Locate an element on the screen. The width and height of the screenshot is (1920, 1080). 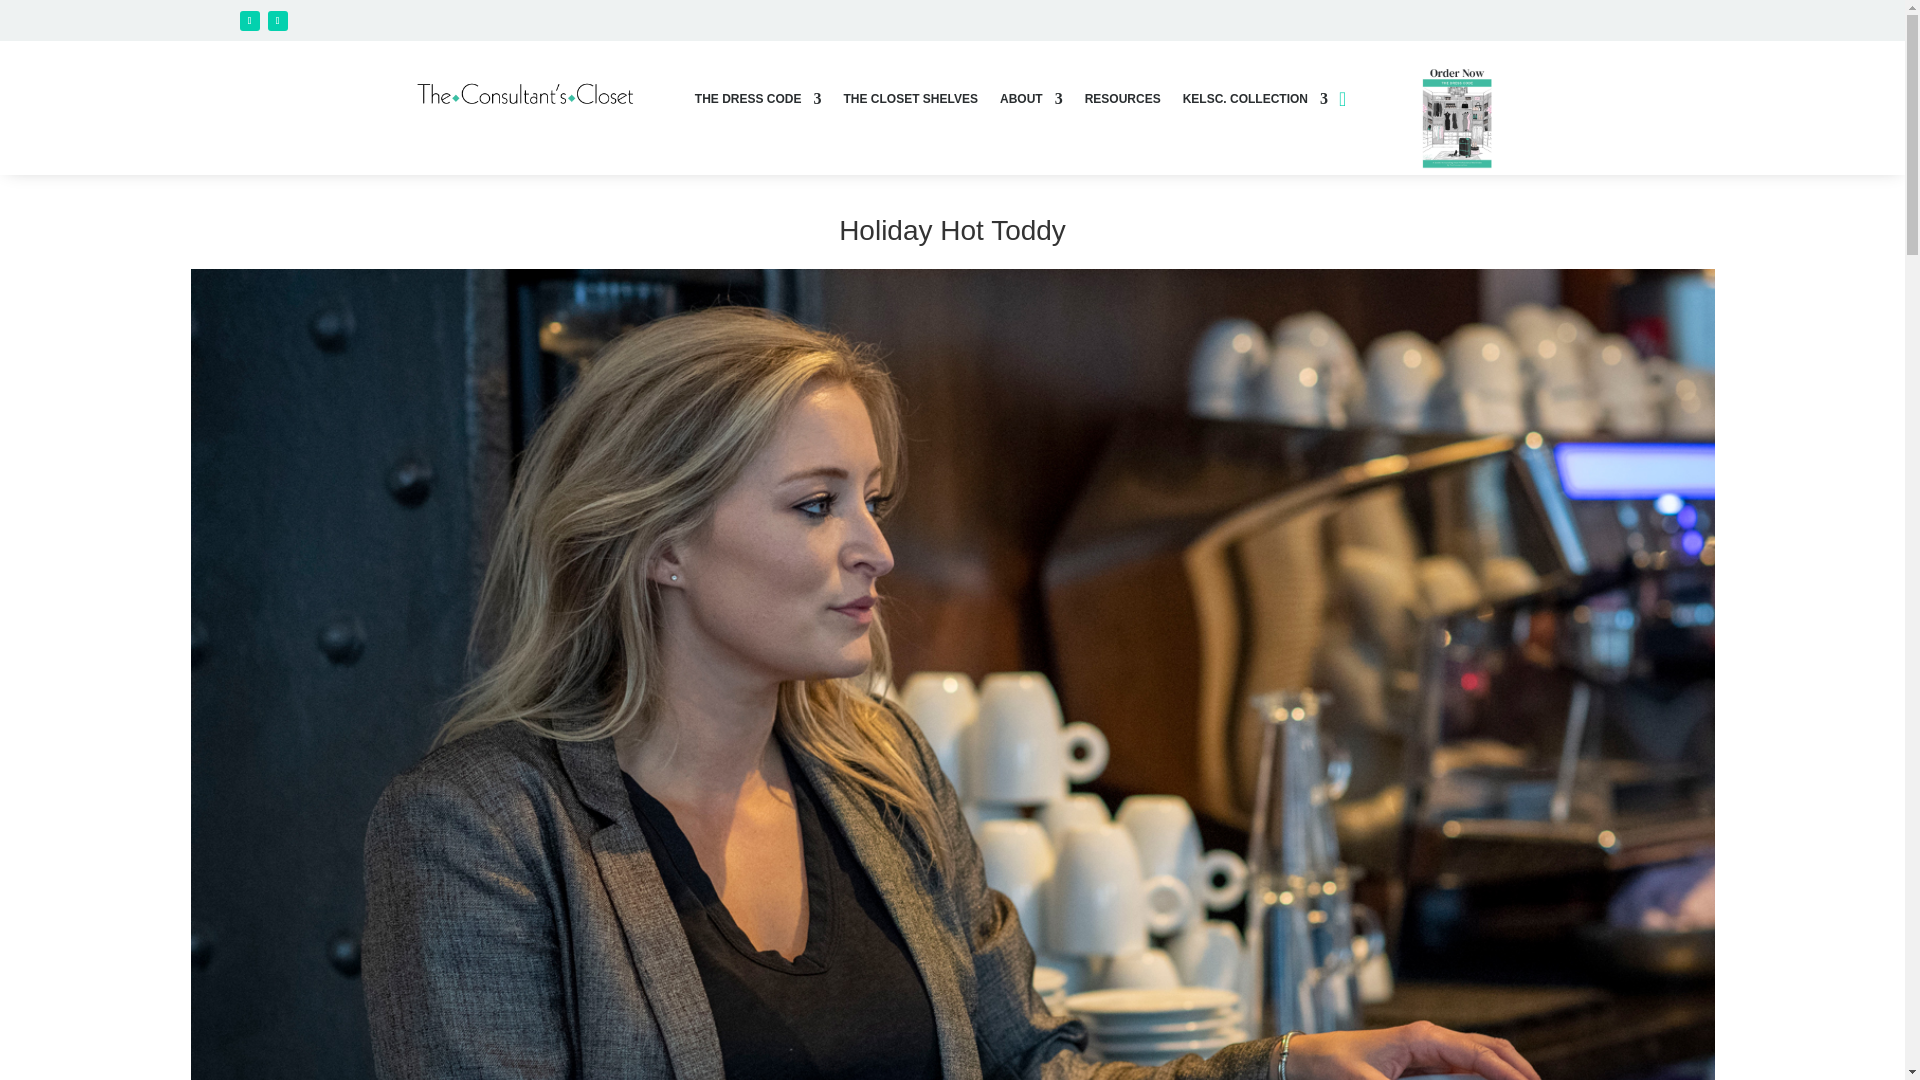
THE CLOSET SHELVES is located at coordinates (910, 102).